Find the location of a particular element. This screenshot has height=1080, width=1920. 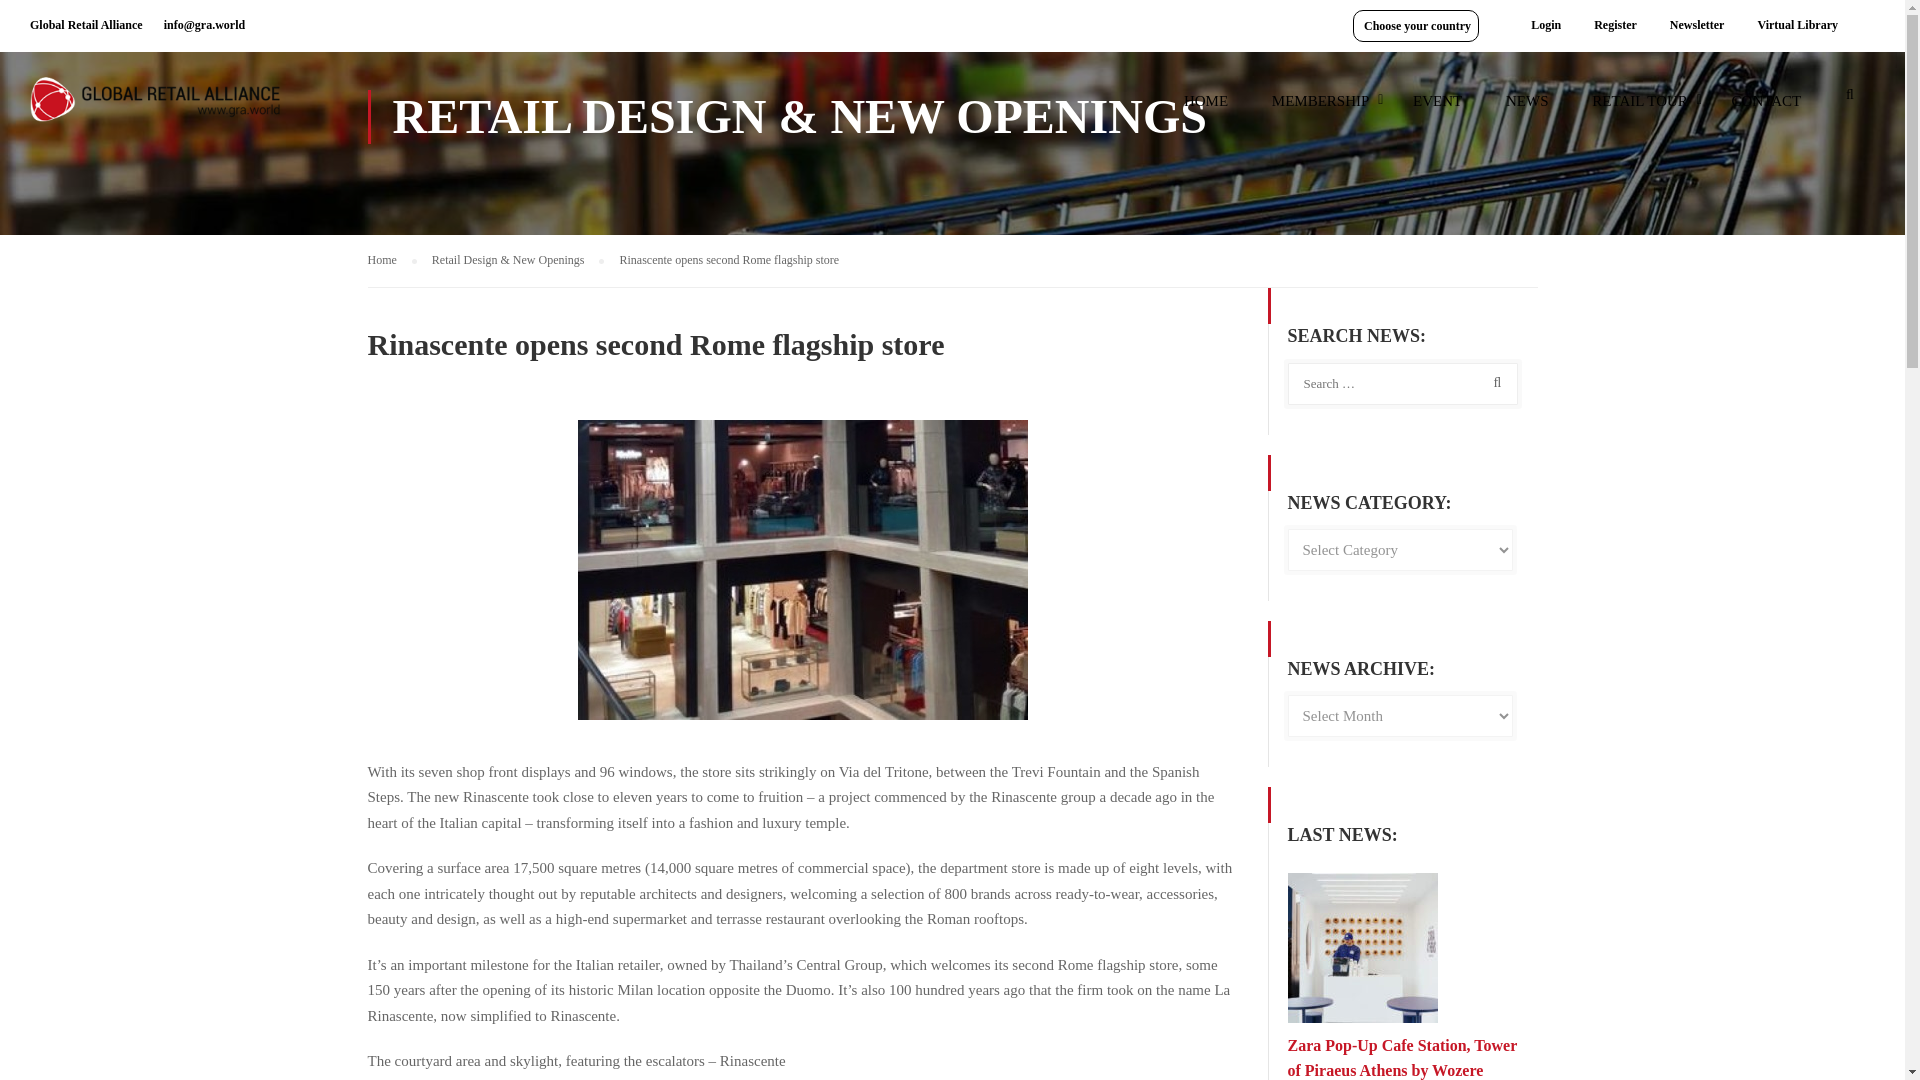

EVENT is located at coordinates (1438, 110).